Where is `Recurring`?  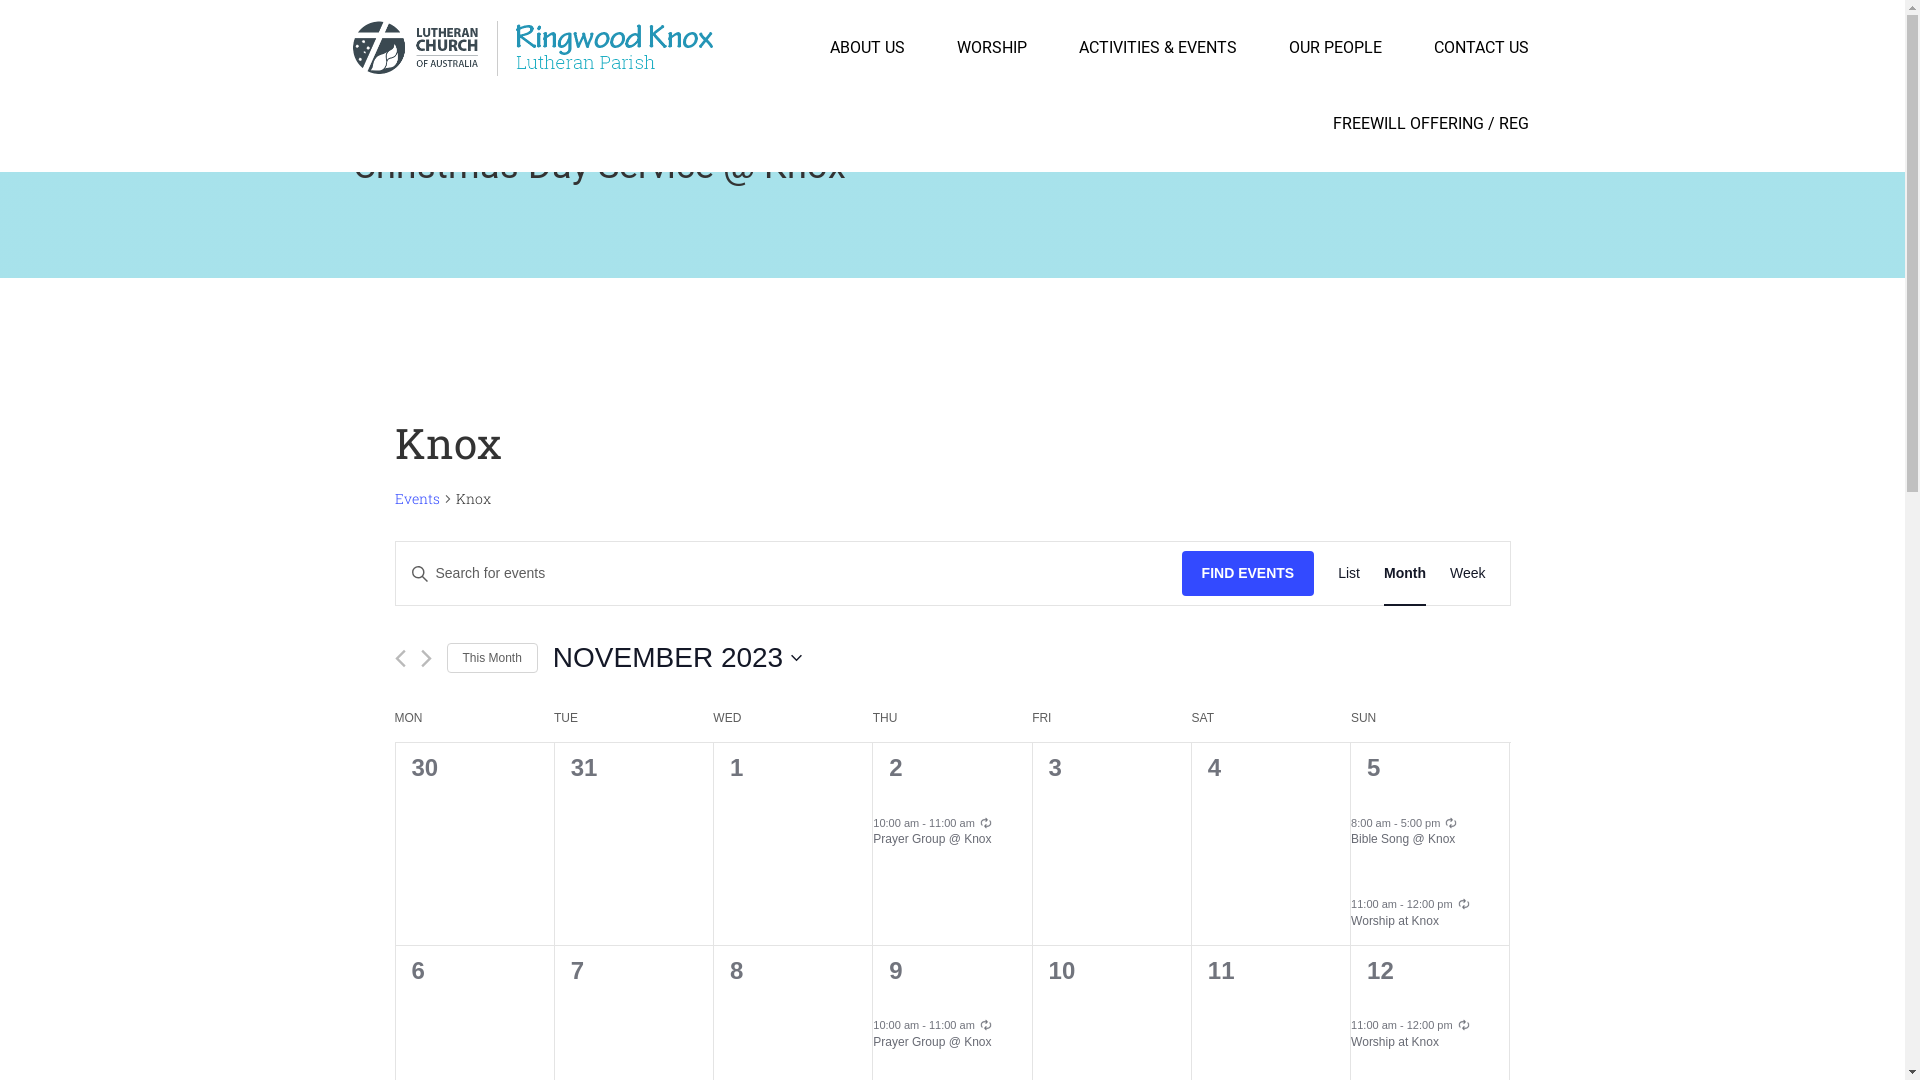 Recurring is located at coordinates (986, 1025).